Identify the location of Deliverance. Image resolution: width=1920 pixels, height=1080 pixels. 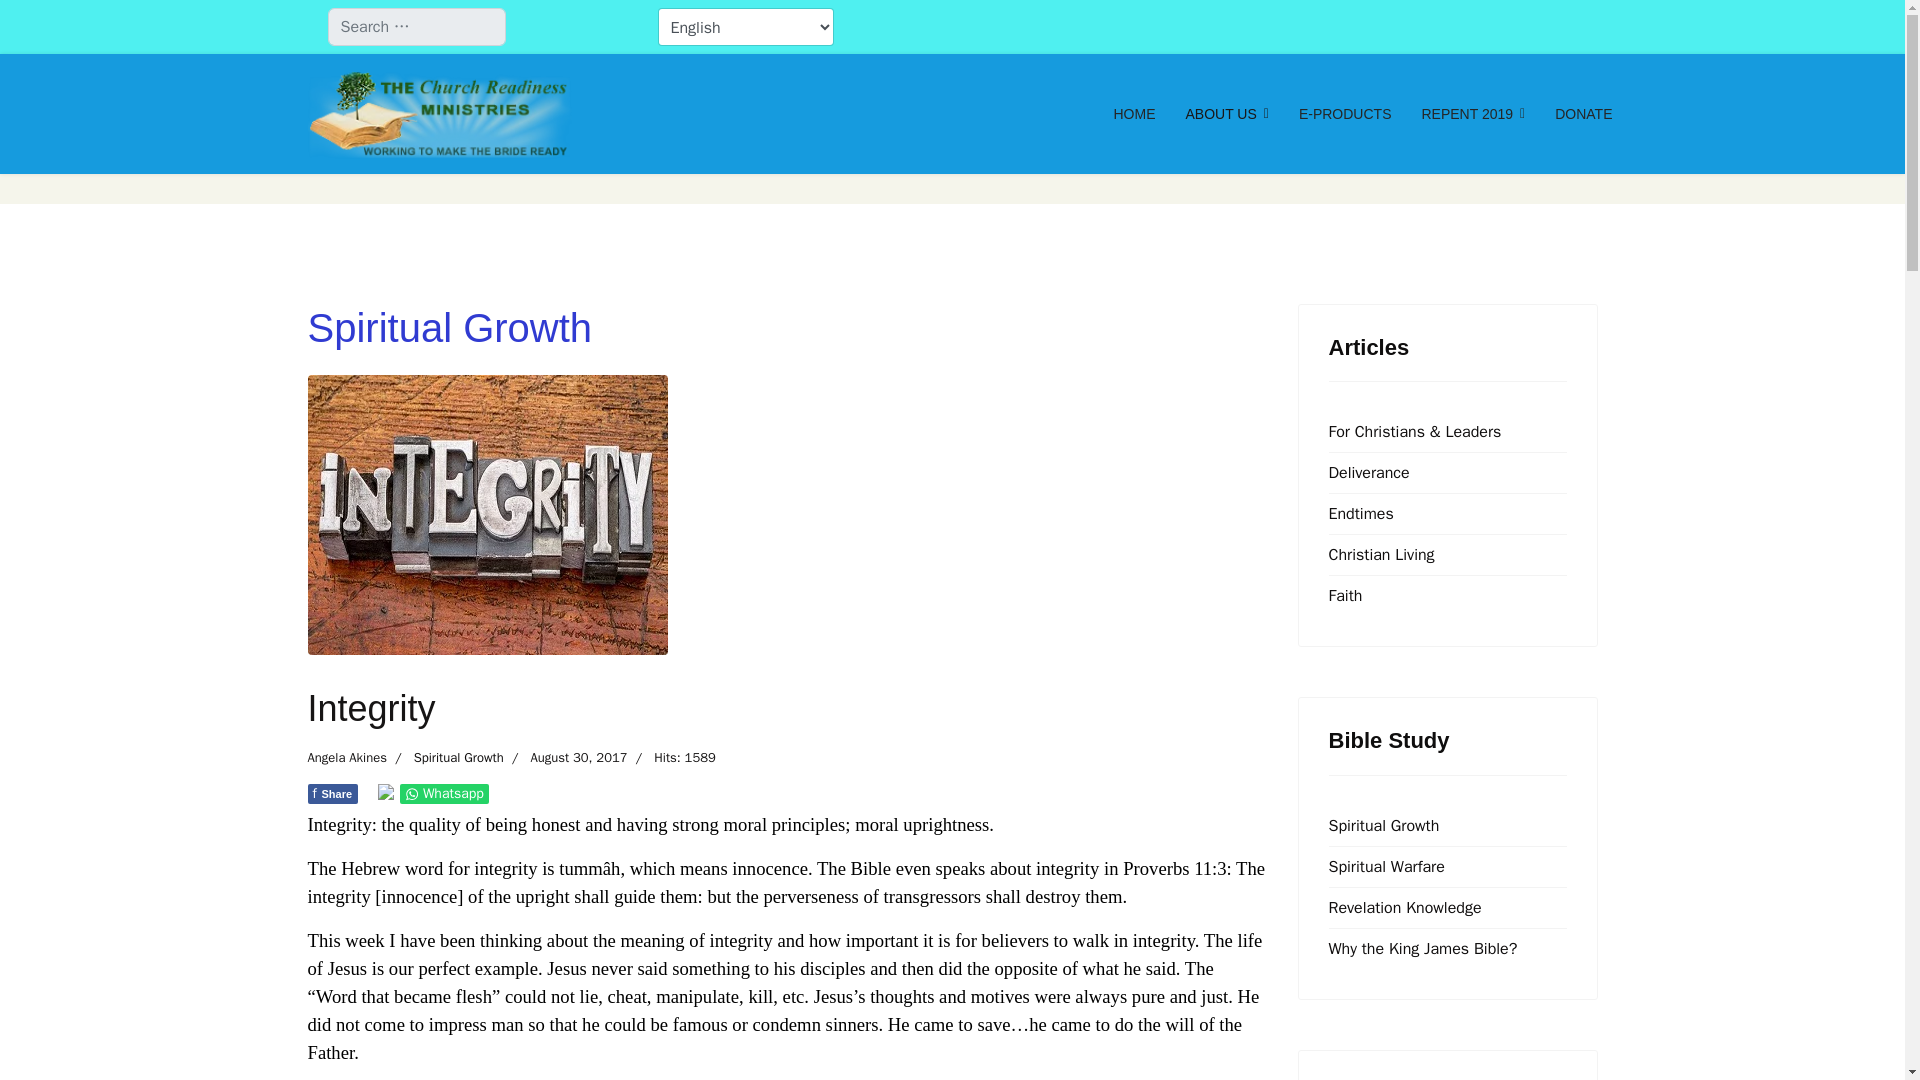
(1447, 595).